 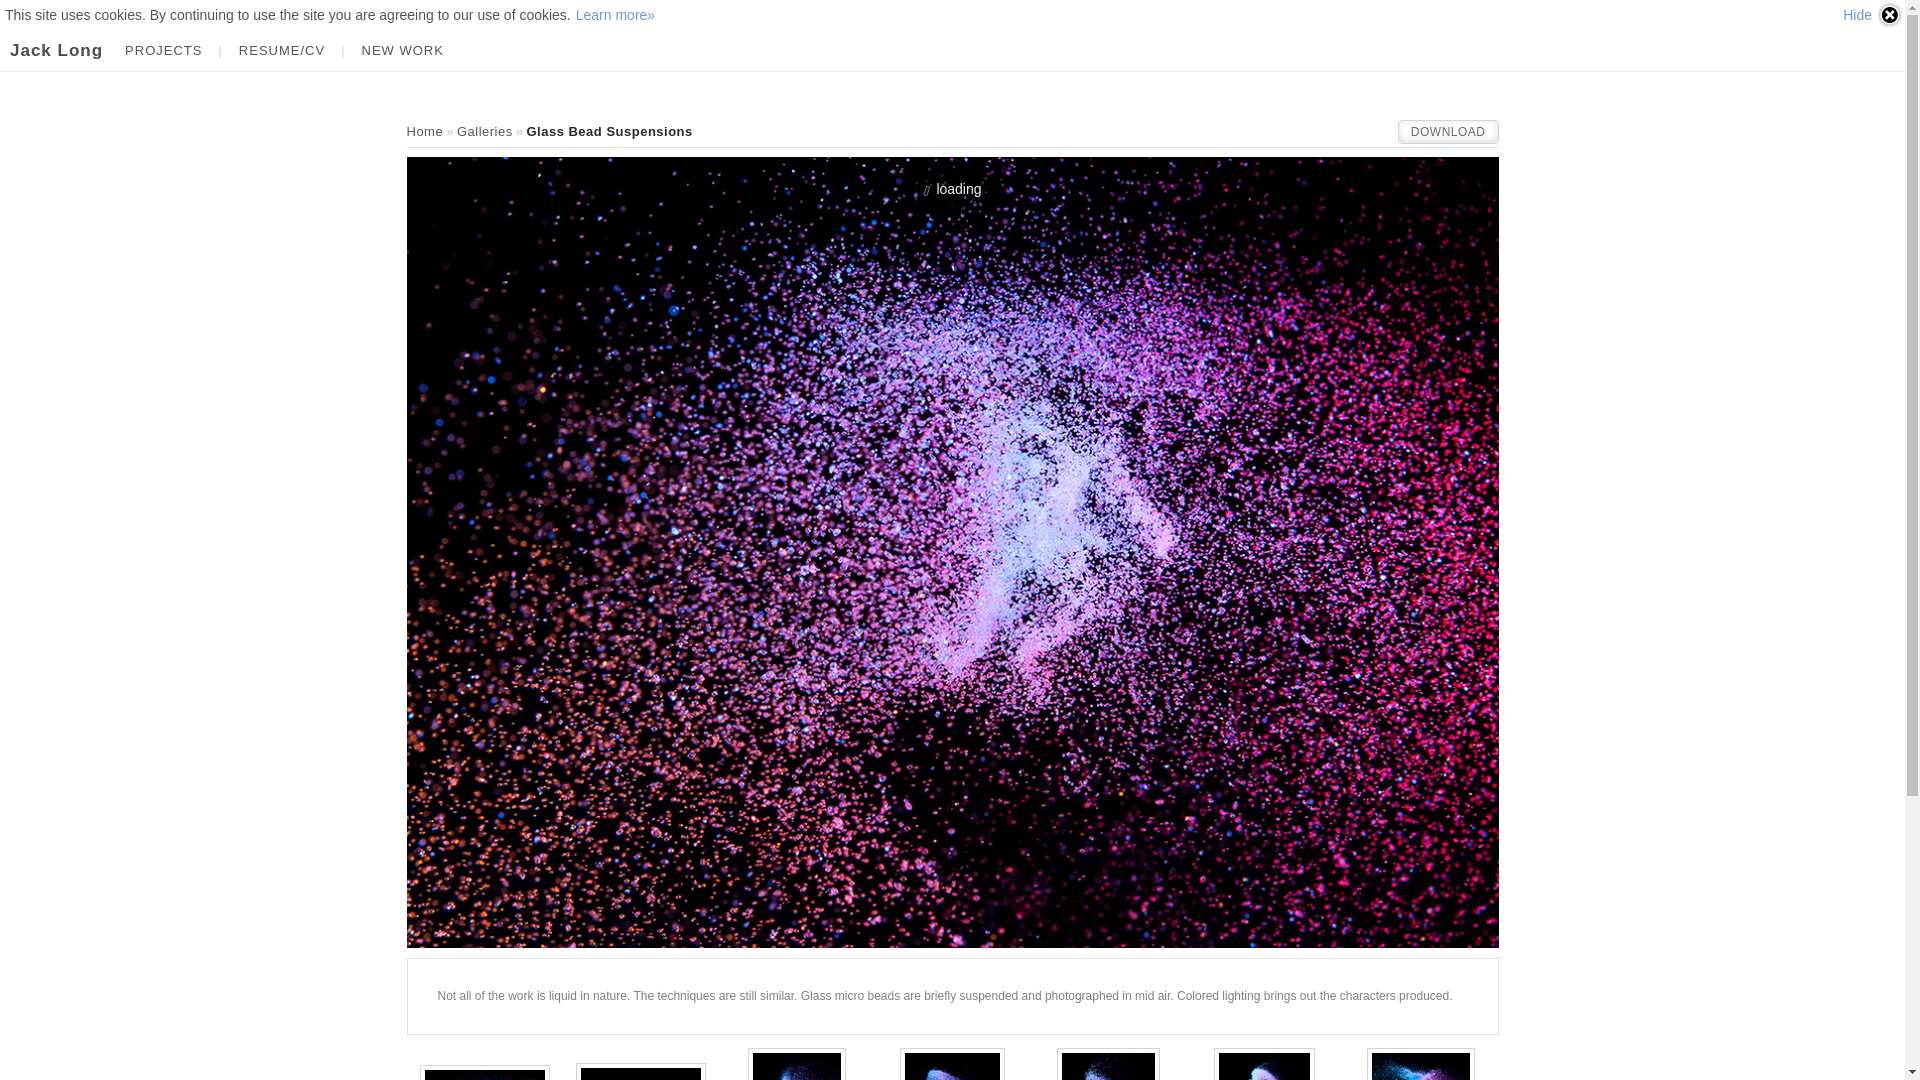 I want to click on Galleries, so click(x=484, y=132).